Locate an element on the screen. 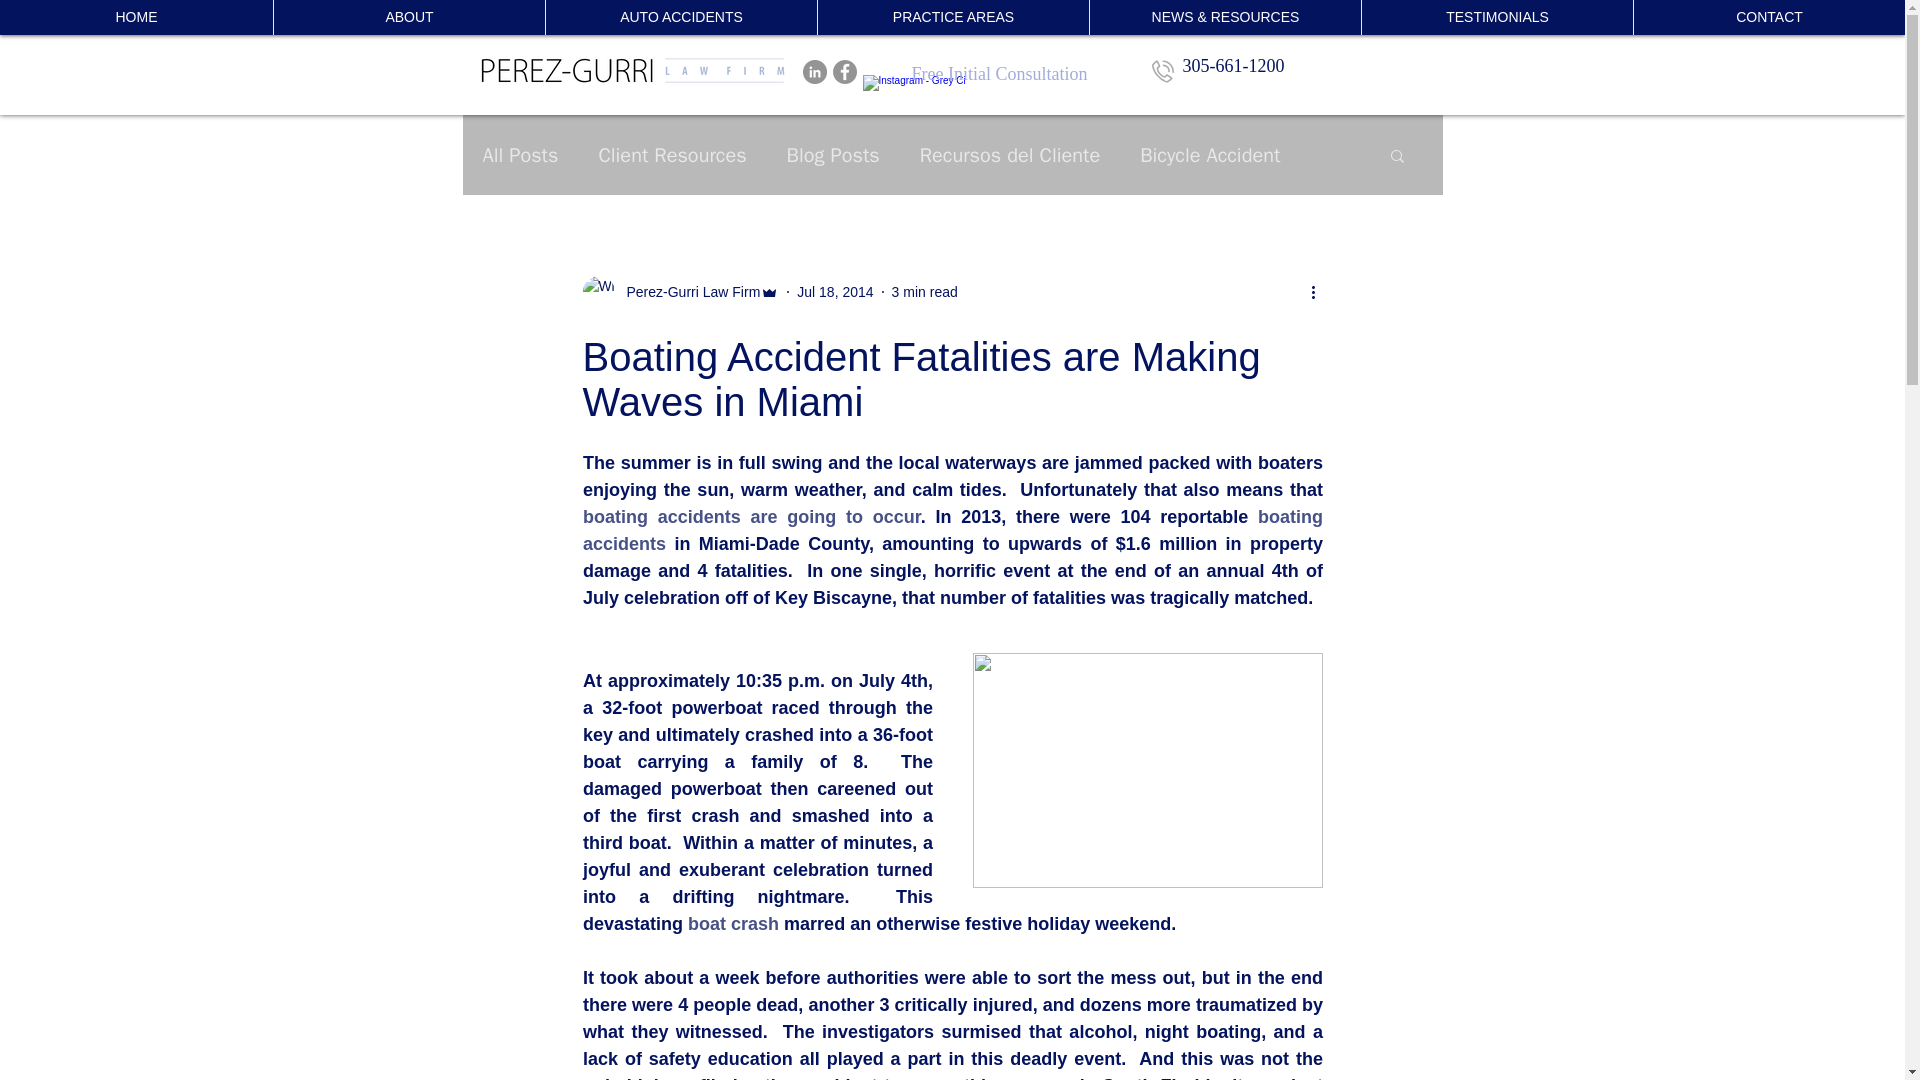  HOME is located at coordinates (136, 17).